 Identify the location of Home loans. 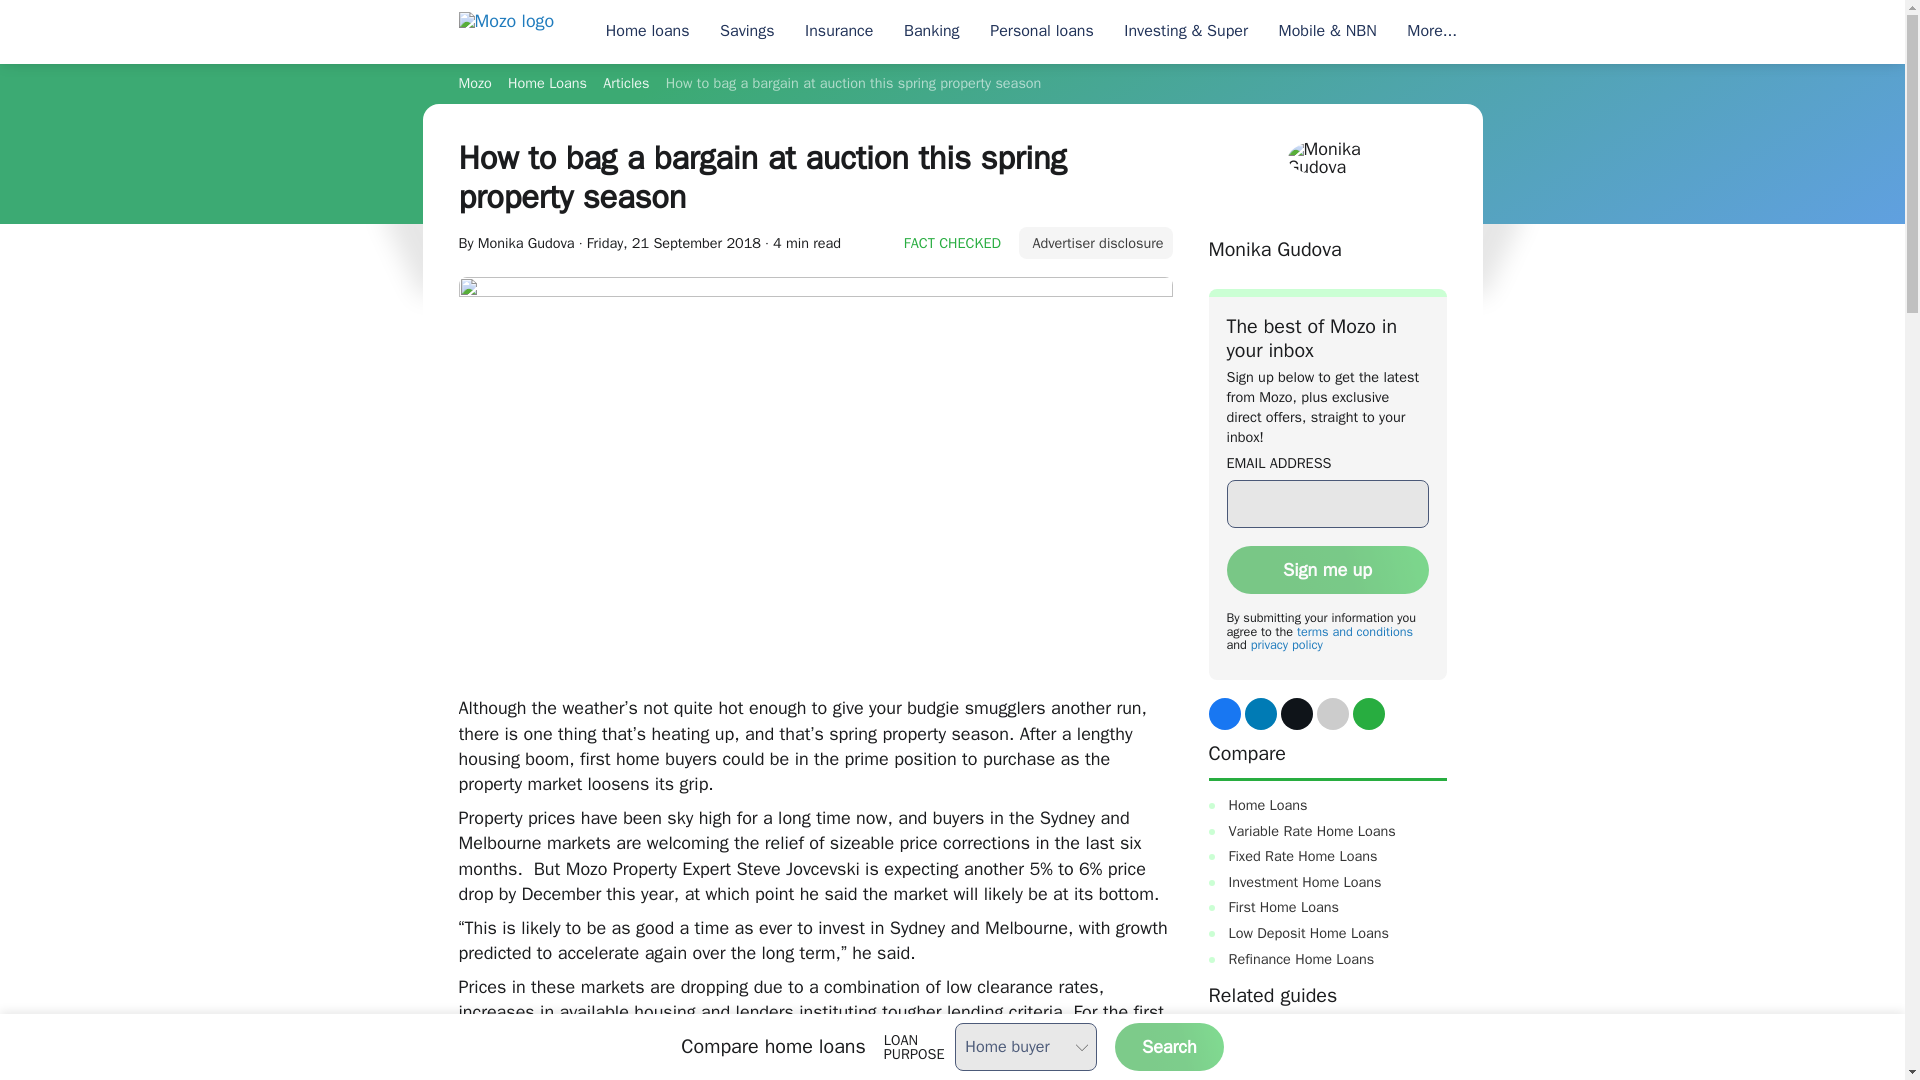
(646, 32).